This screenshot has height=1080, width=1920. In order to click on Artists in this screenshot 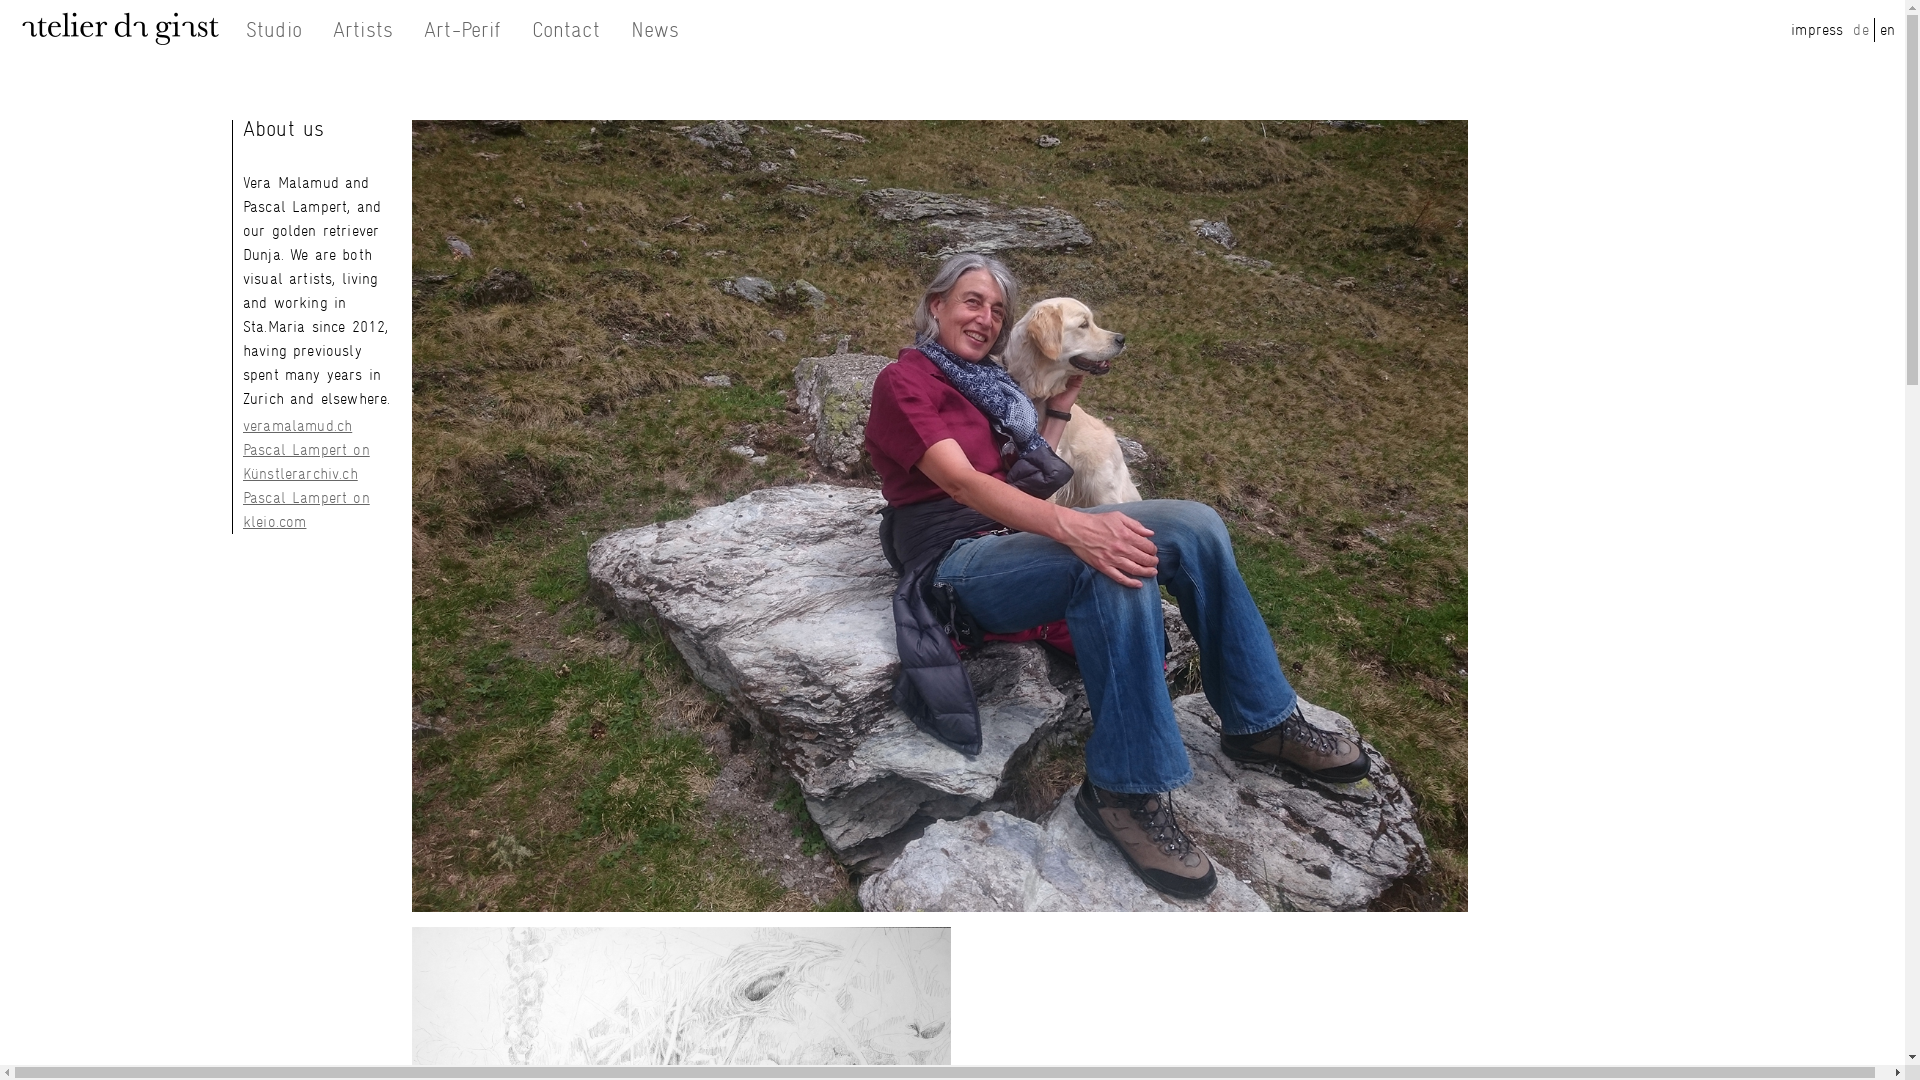, I will do `click(363, 30)`.